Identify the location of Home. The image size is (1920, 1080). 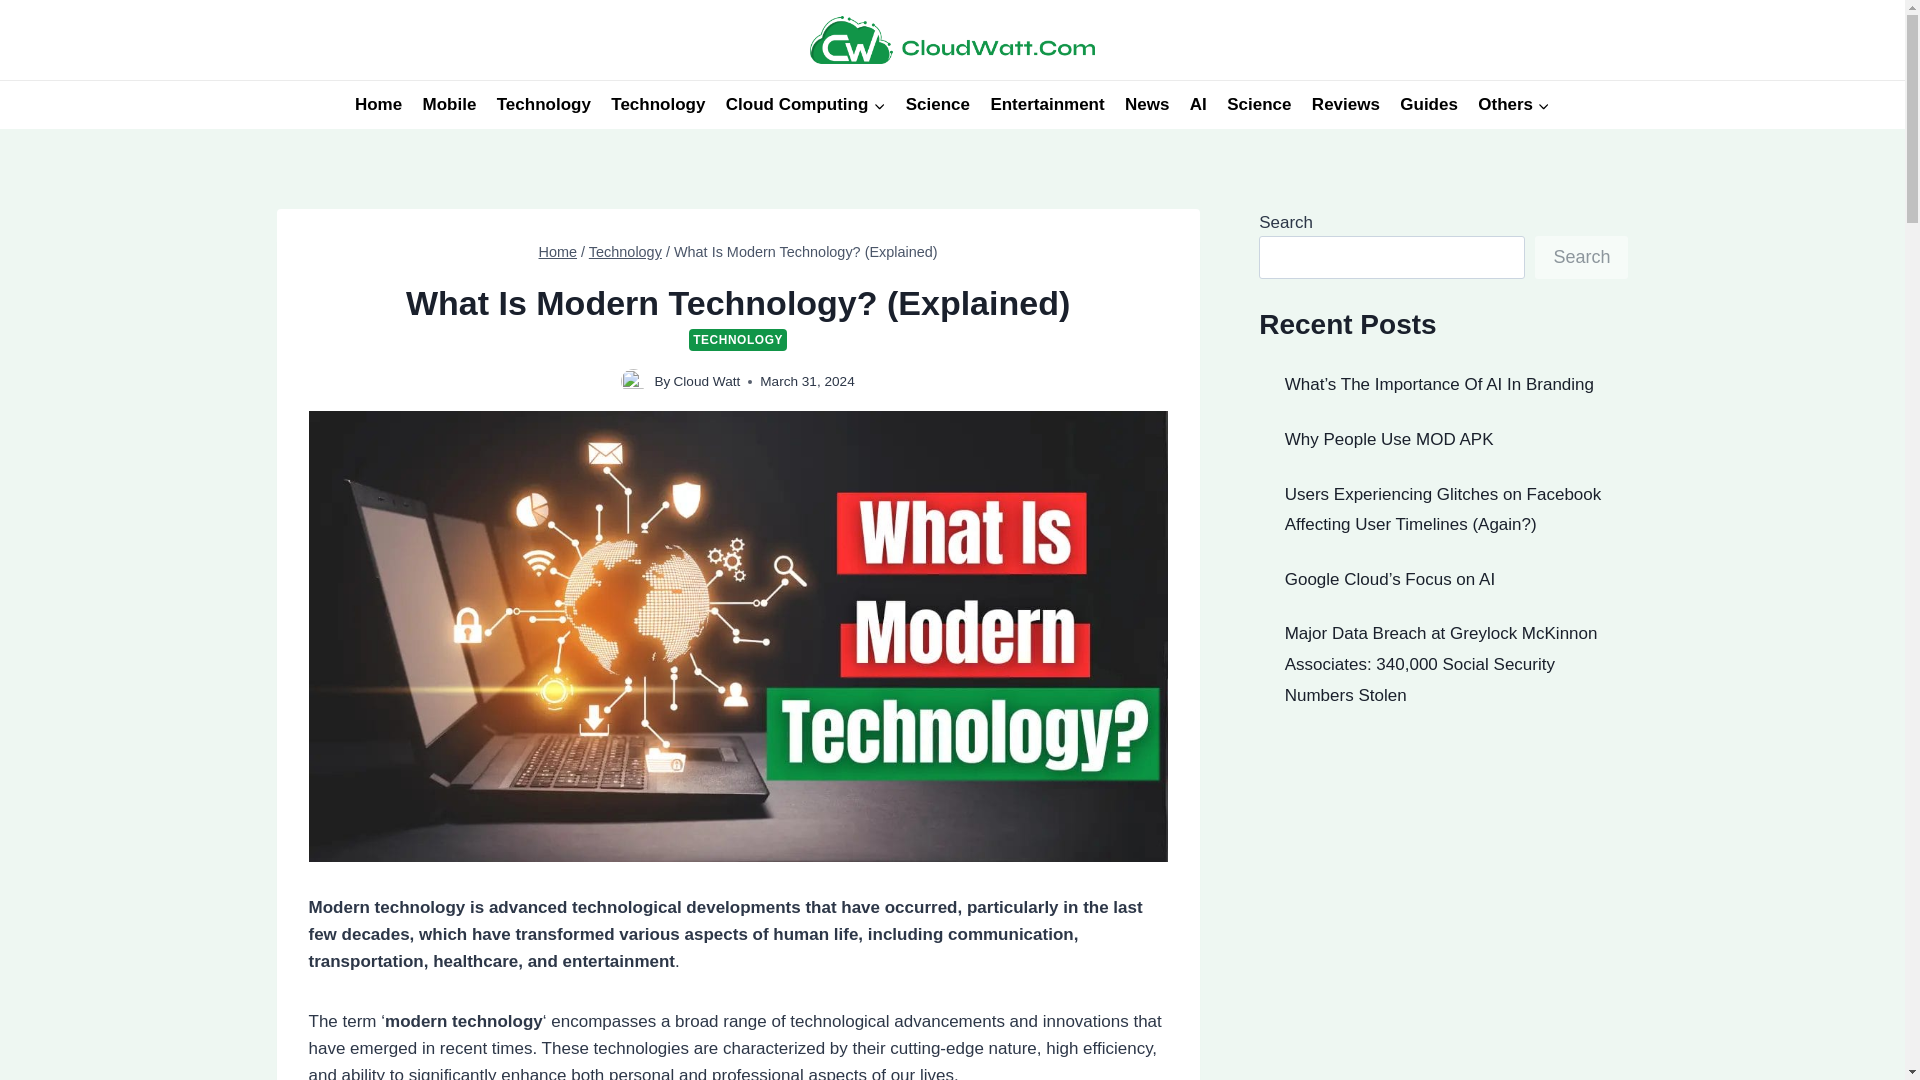
(378, 104).